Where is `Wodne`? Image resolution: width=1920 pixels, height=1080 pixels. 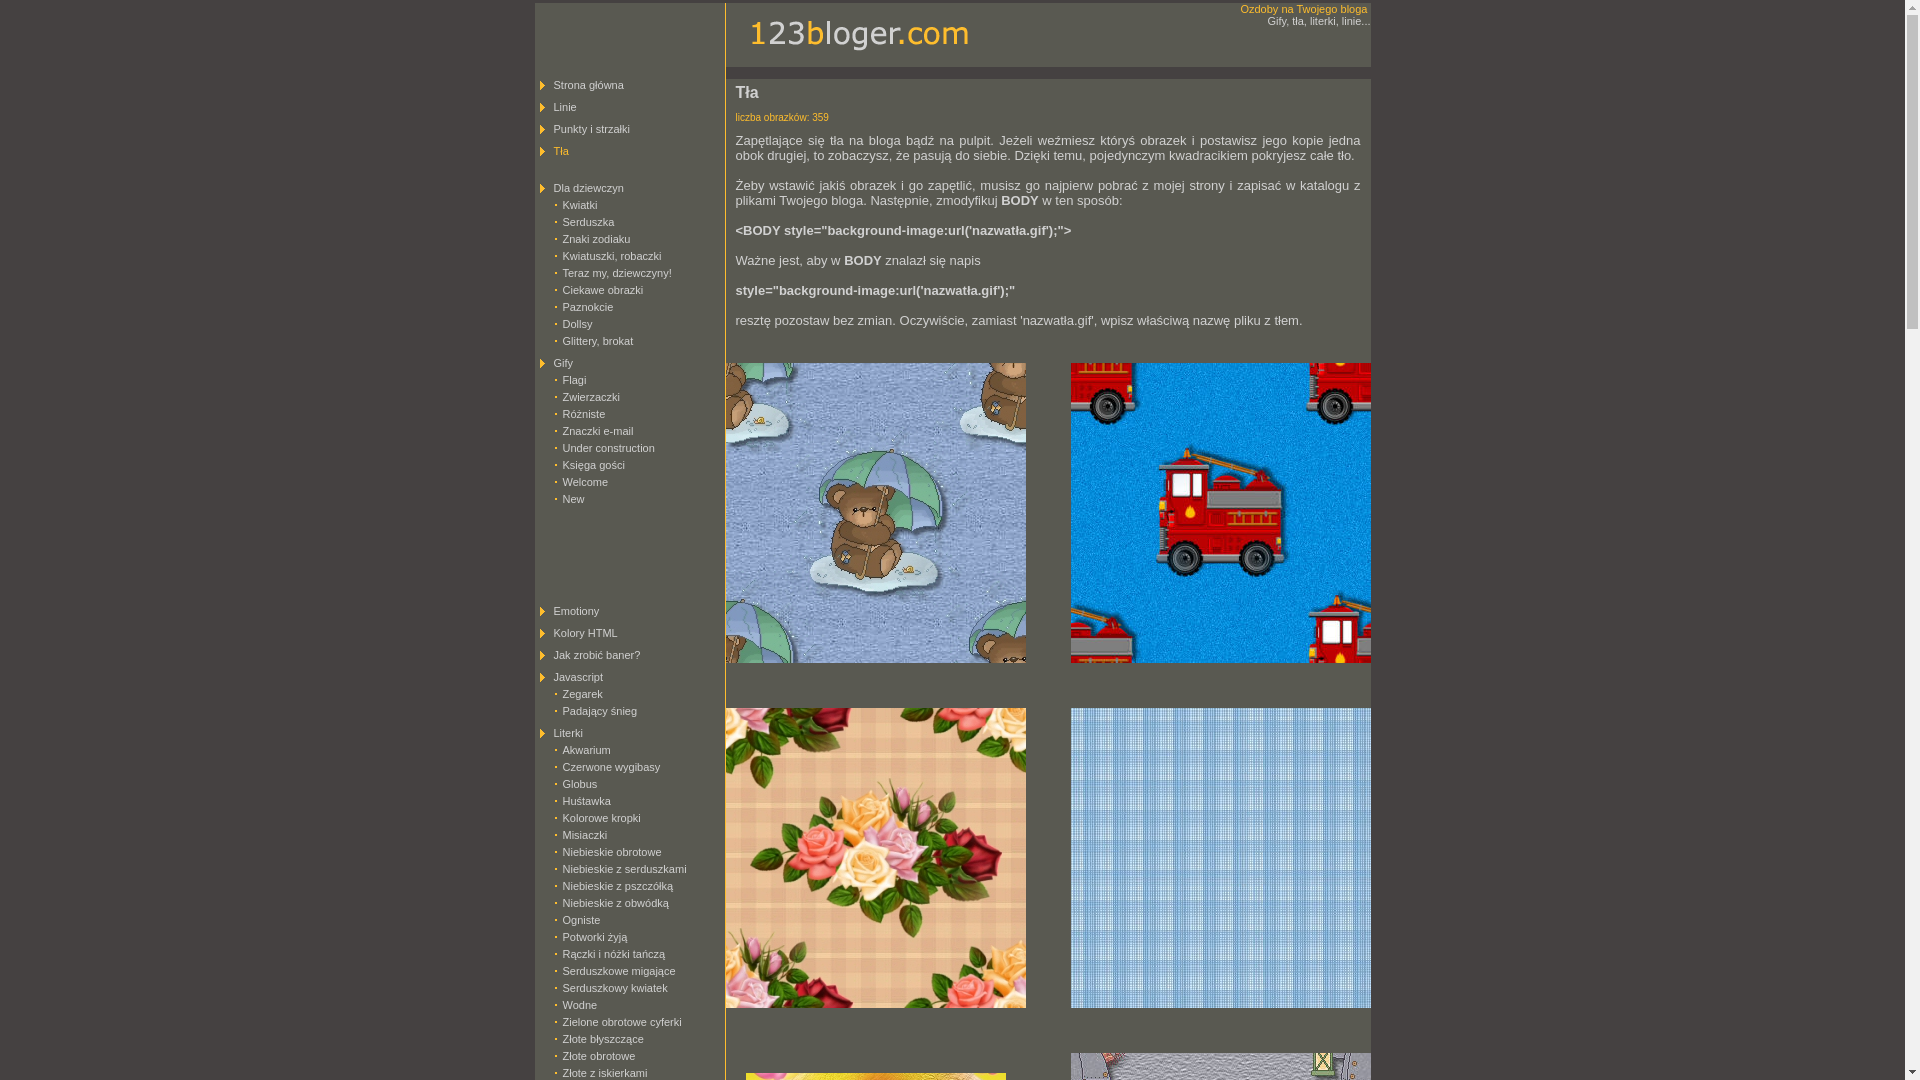
Wodne is located at coordinates (580, 1005).